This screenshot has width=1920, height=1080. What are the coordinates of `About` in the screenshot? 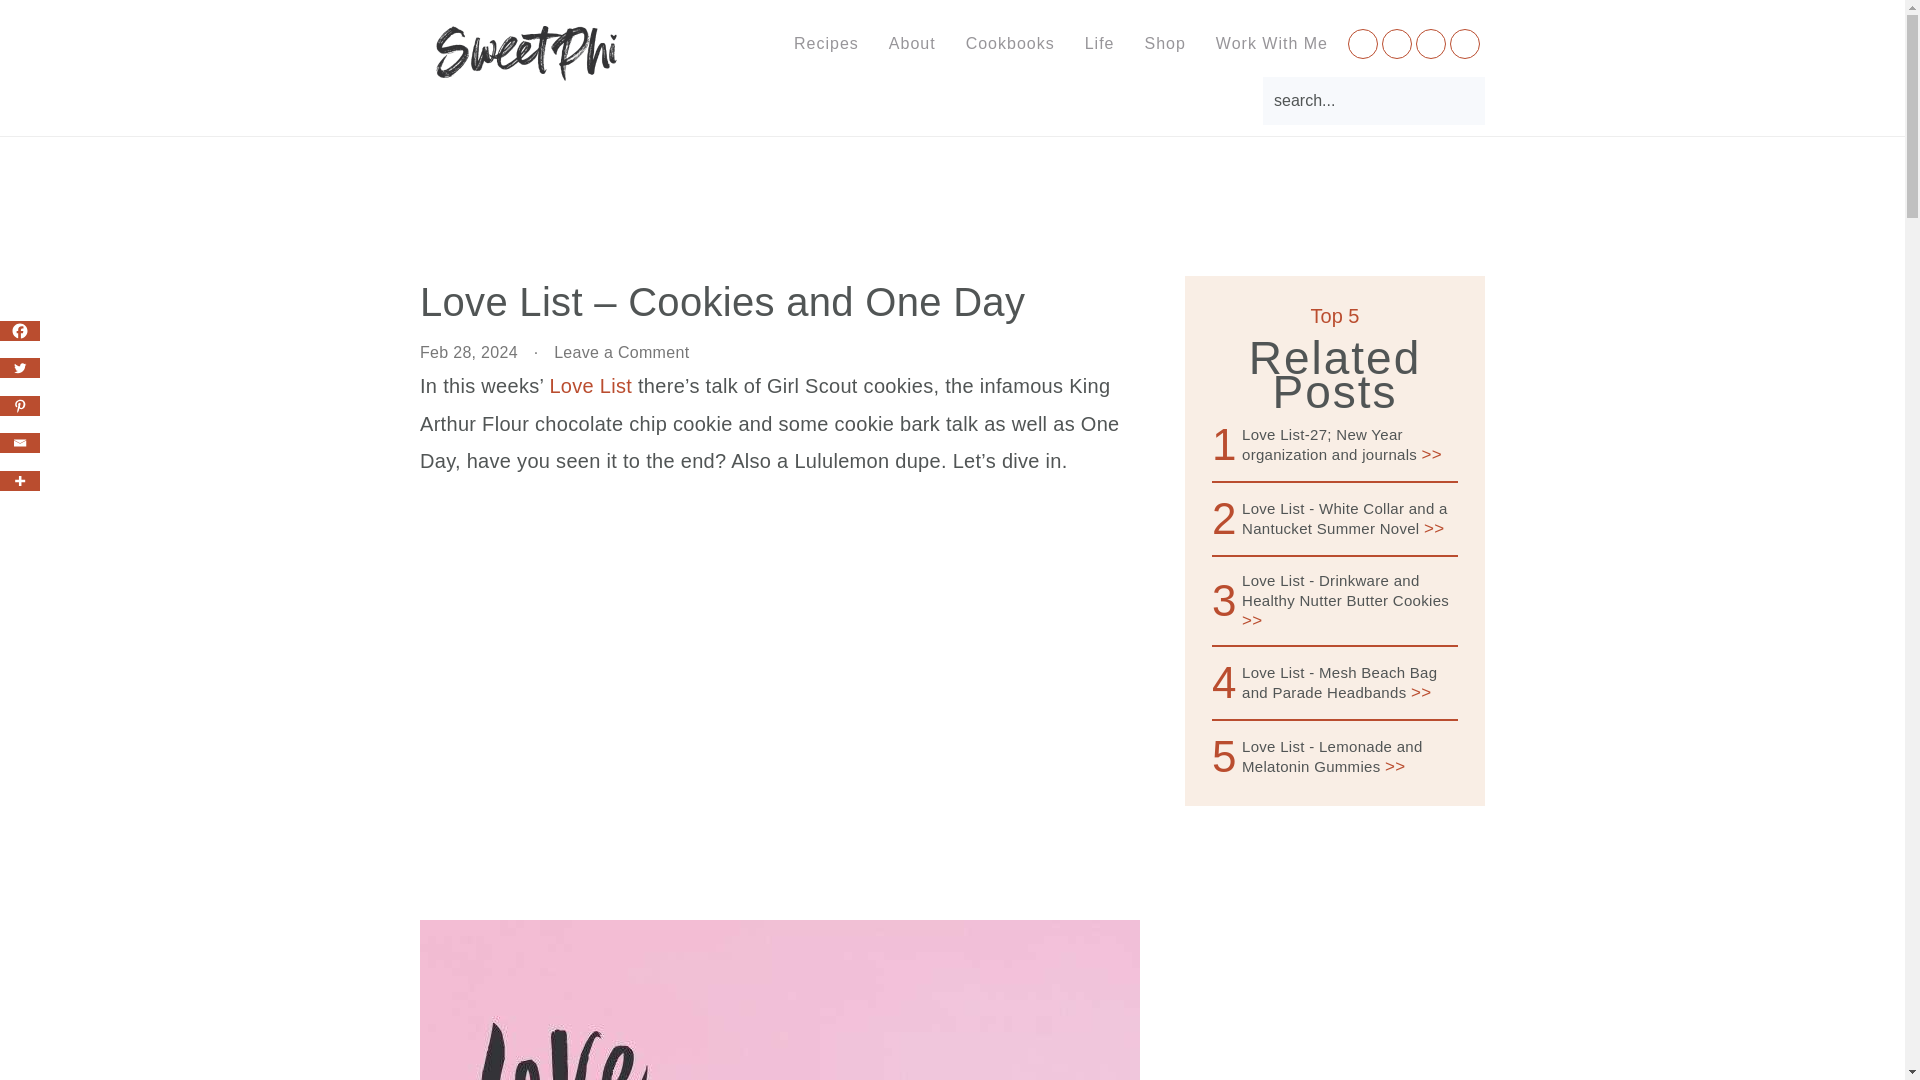 It's located at (912, 43).